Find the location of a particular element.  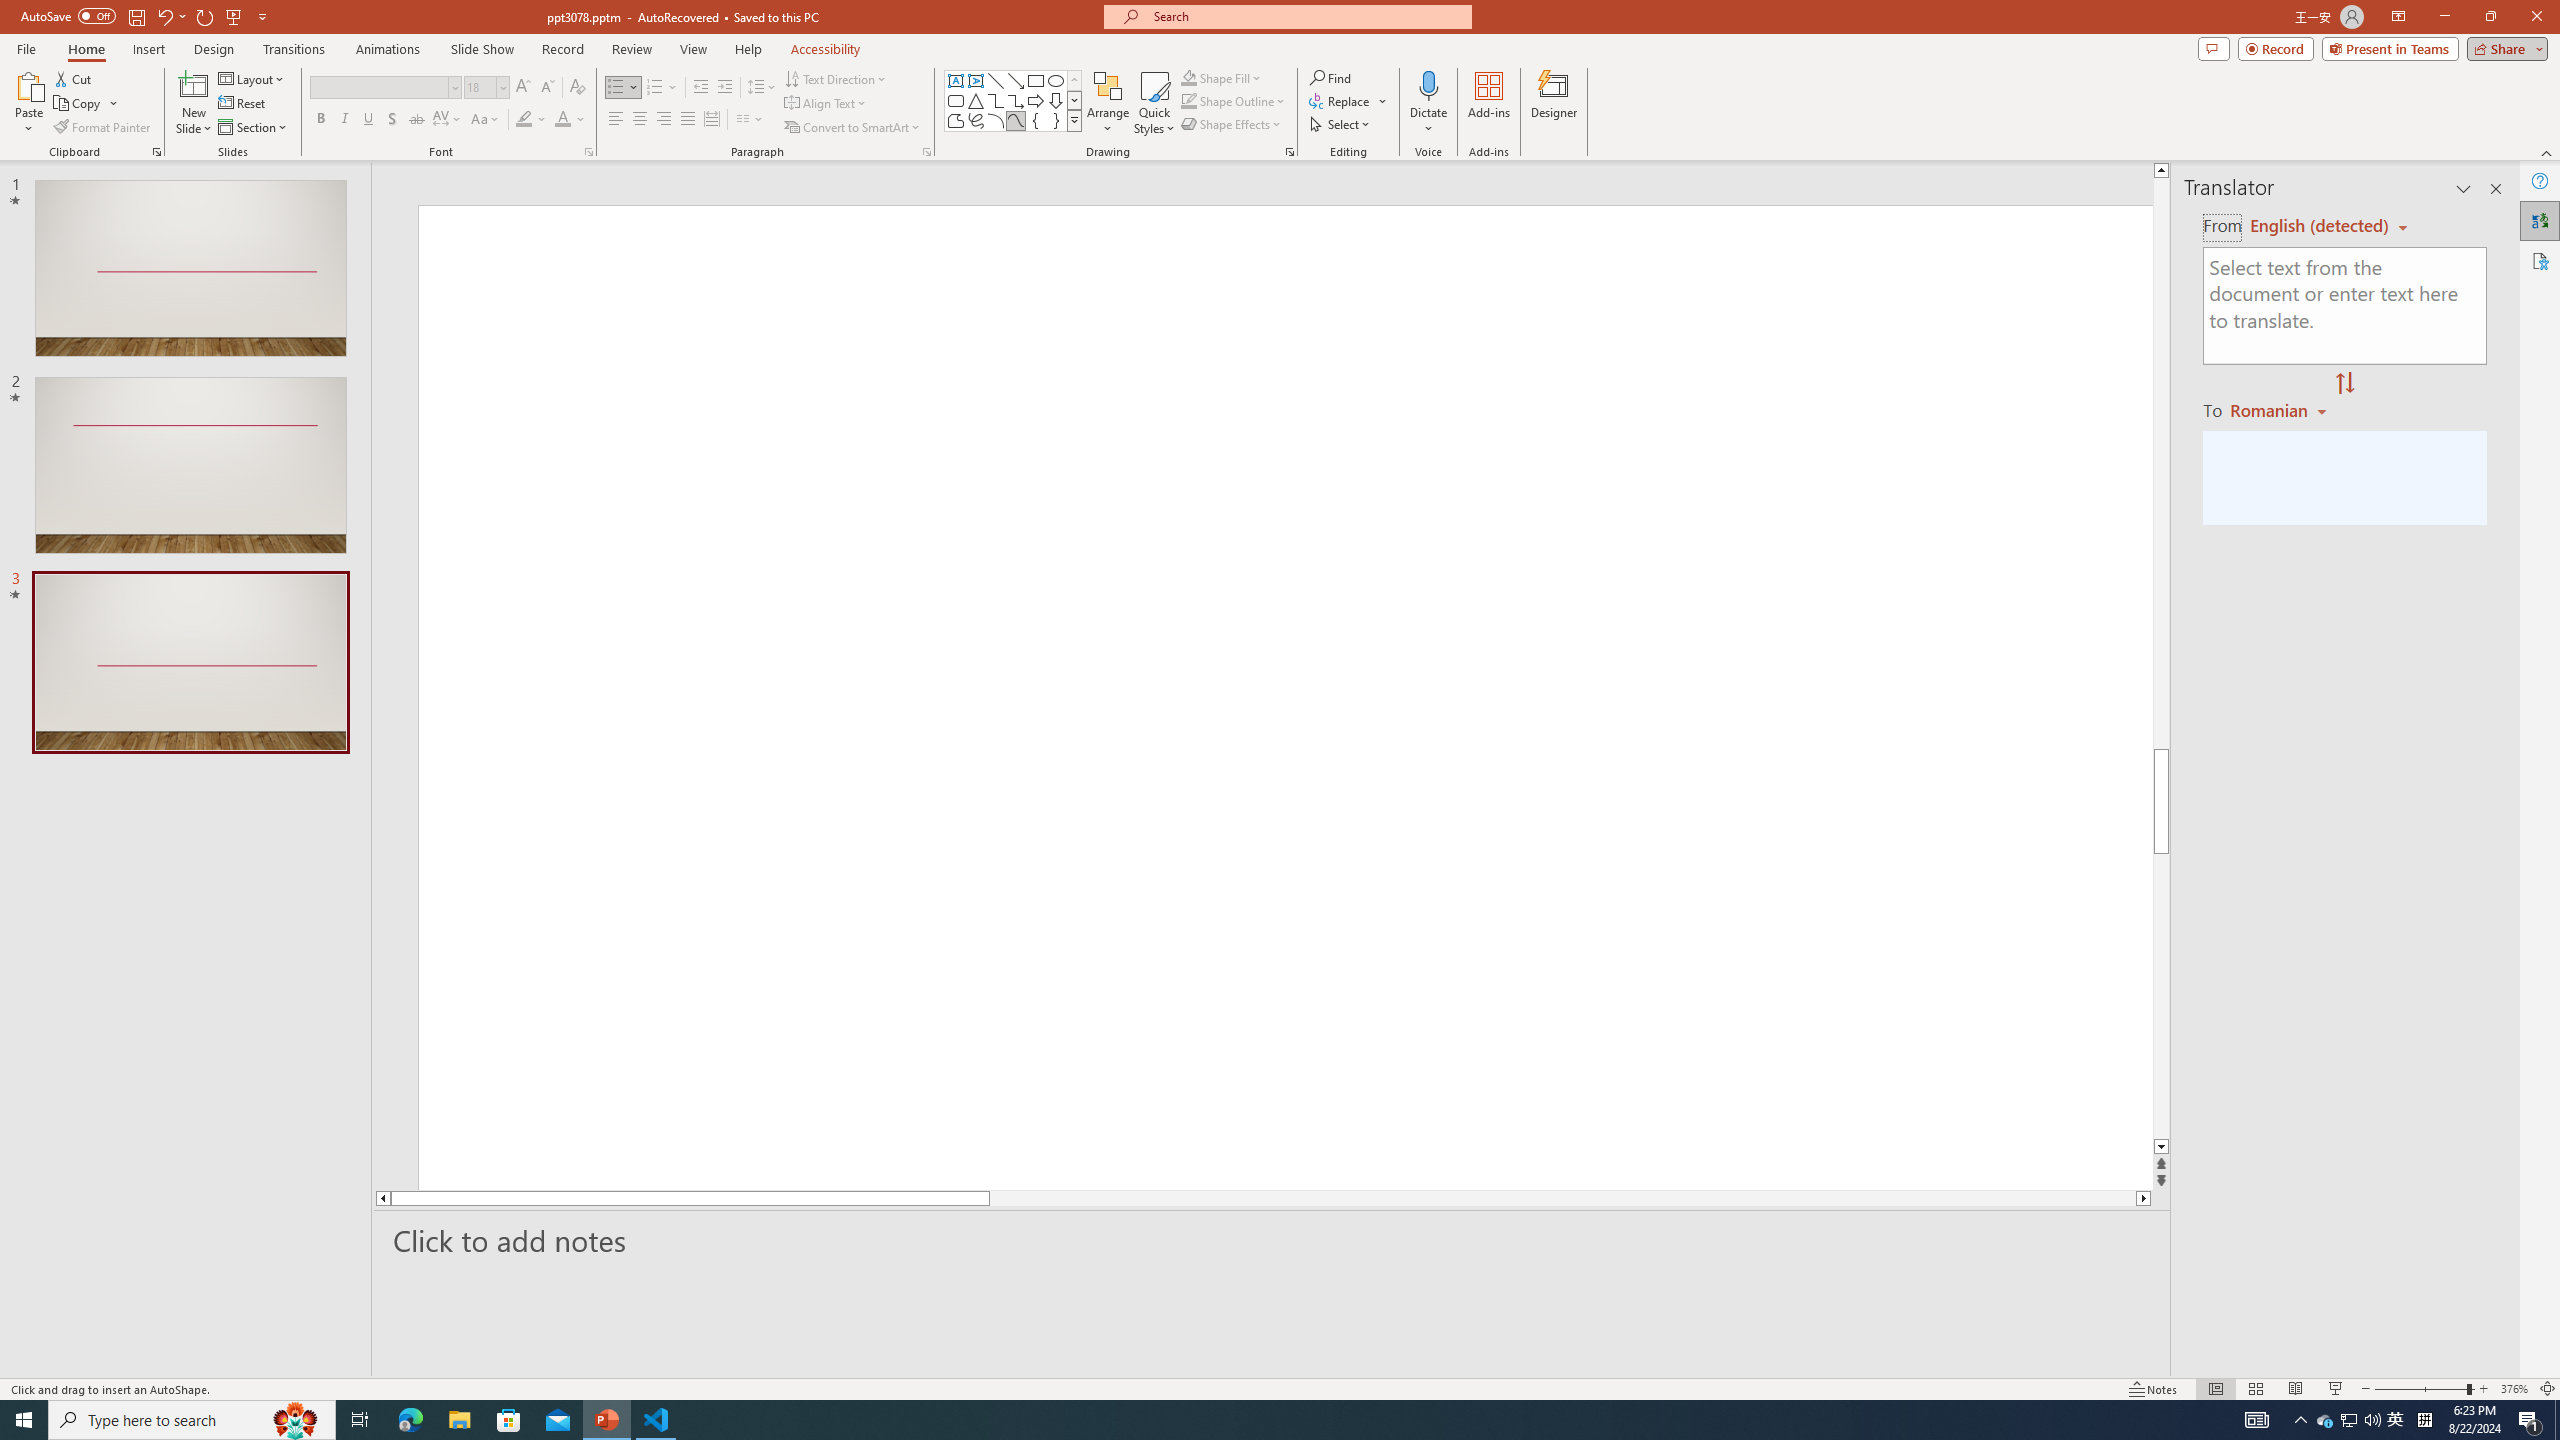

Left Brace is located at coordinates (1036, 120).